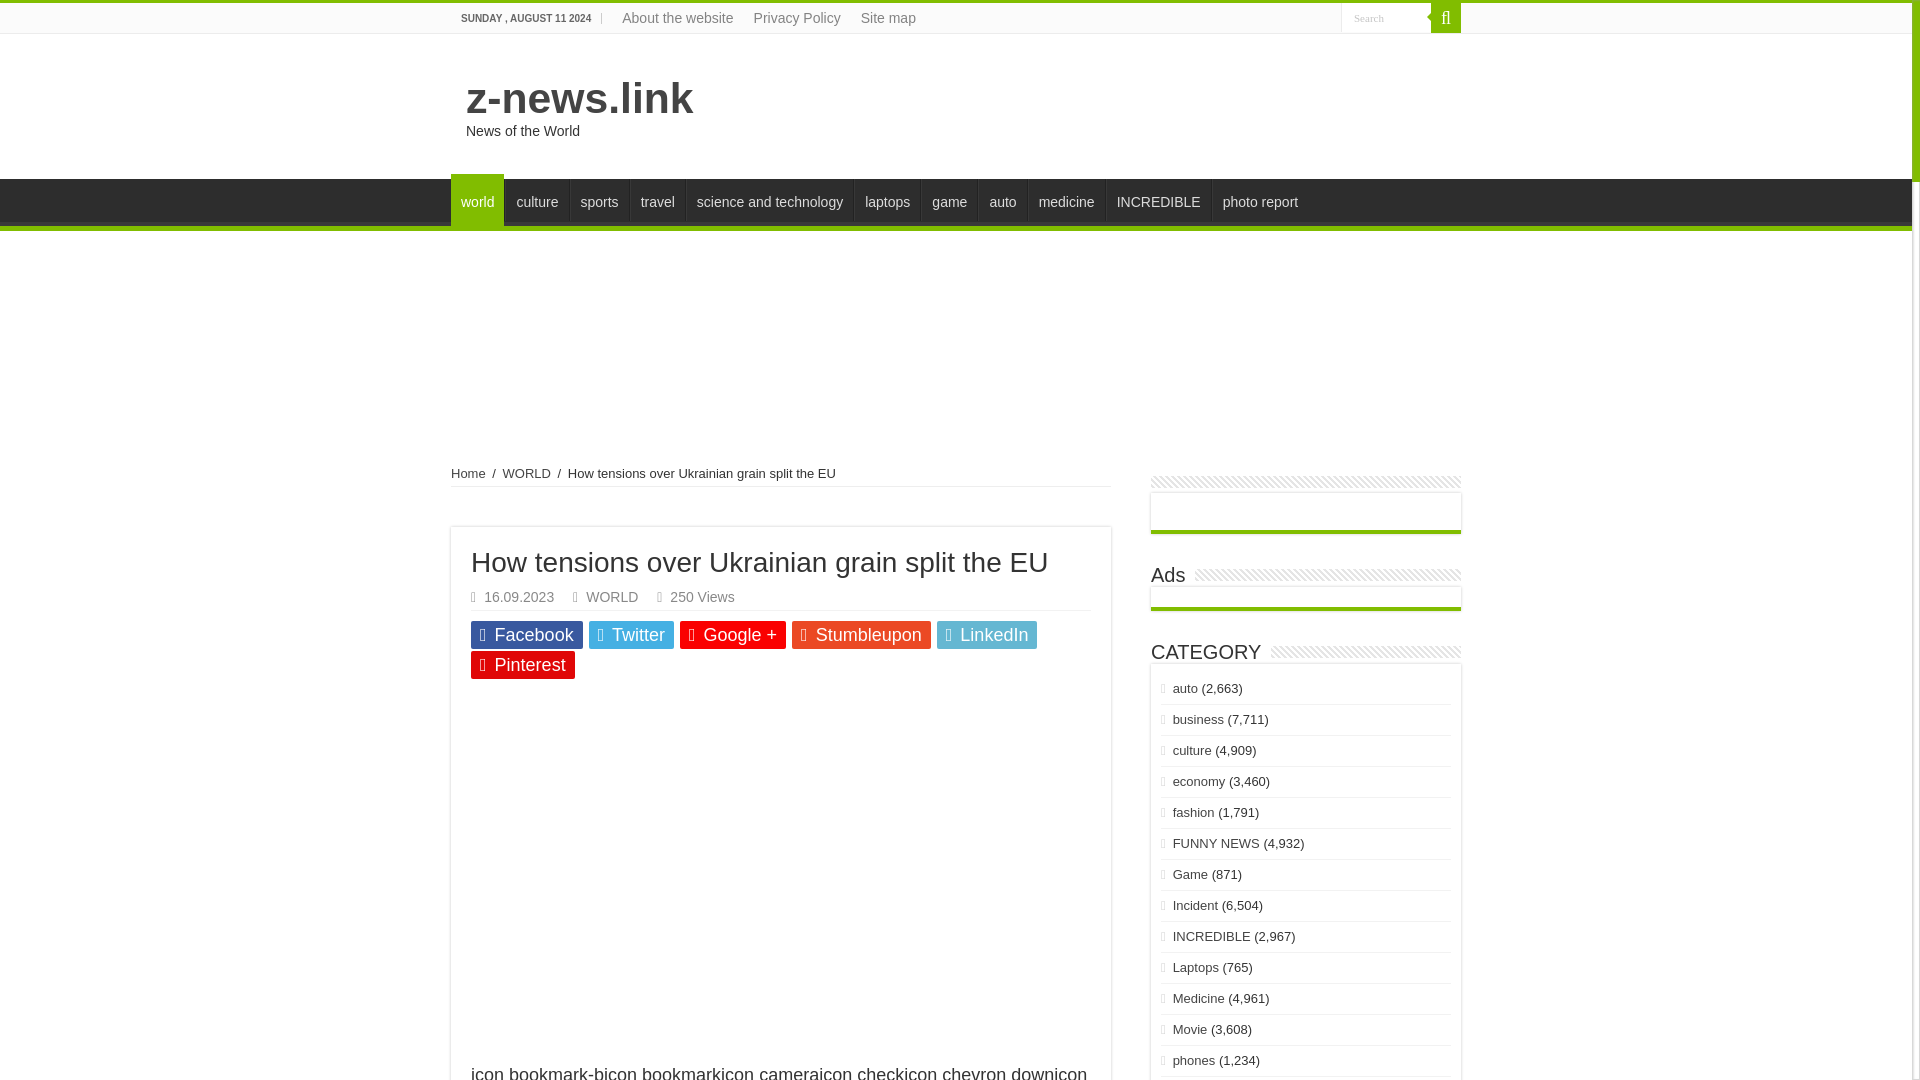 This screenshot has height=1080, width=1920. Describe the element at coordinates (522, 665) in the screenshot. I see `Pinterest` at that location.